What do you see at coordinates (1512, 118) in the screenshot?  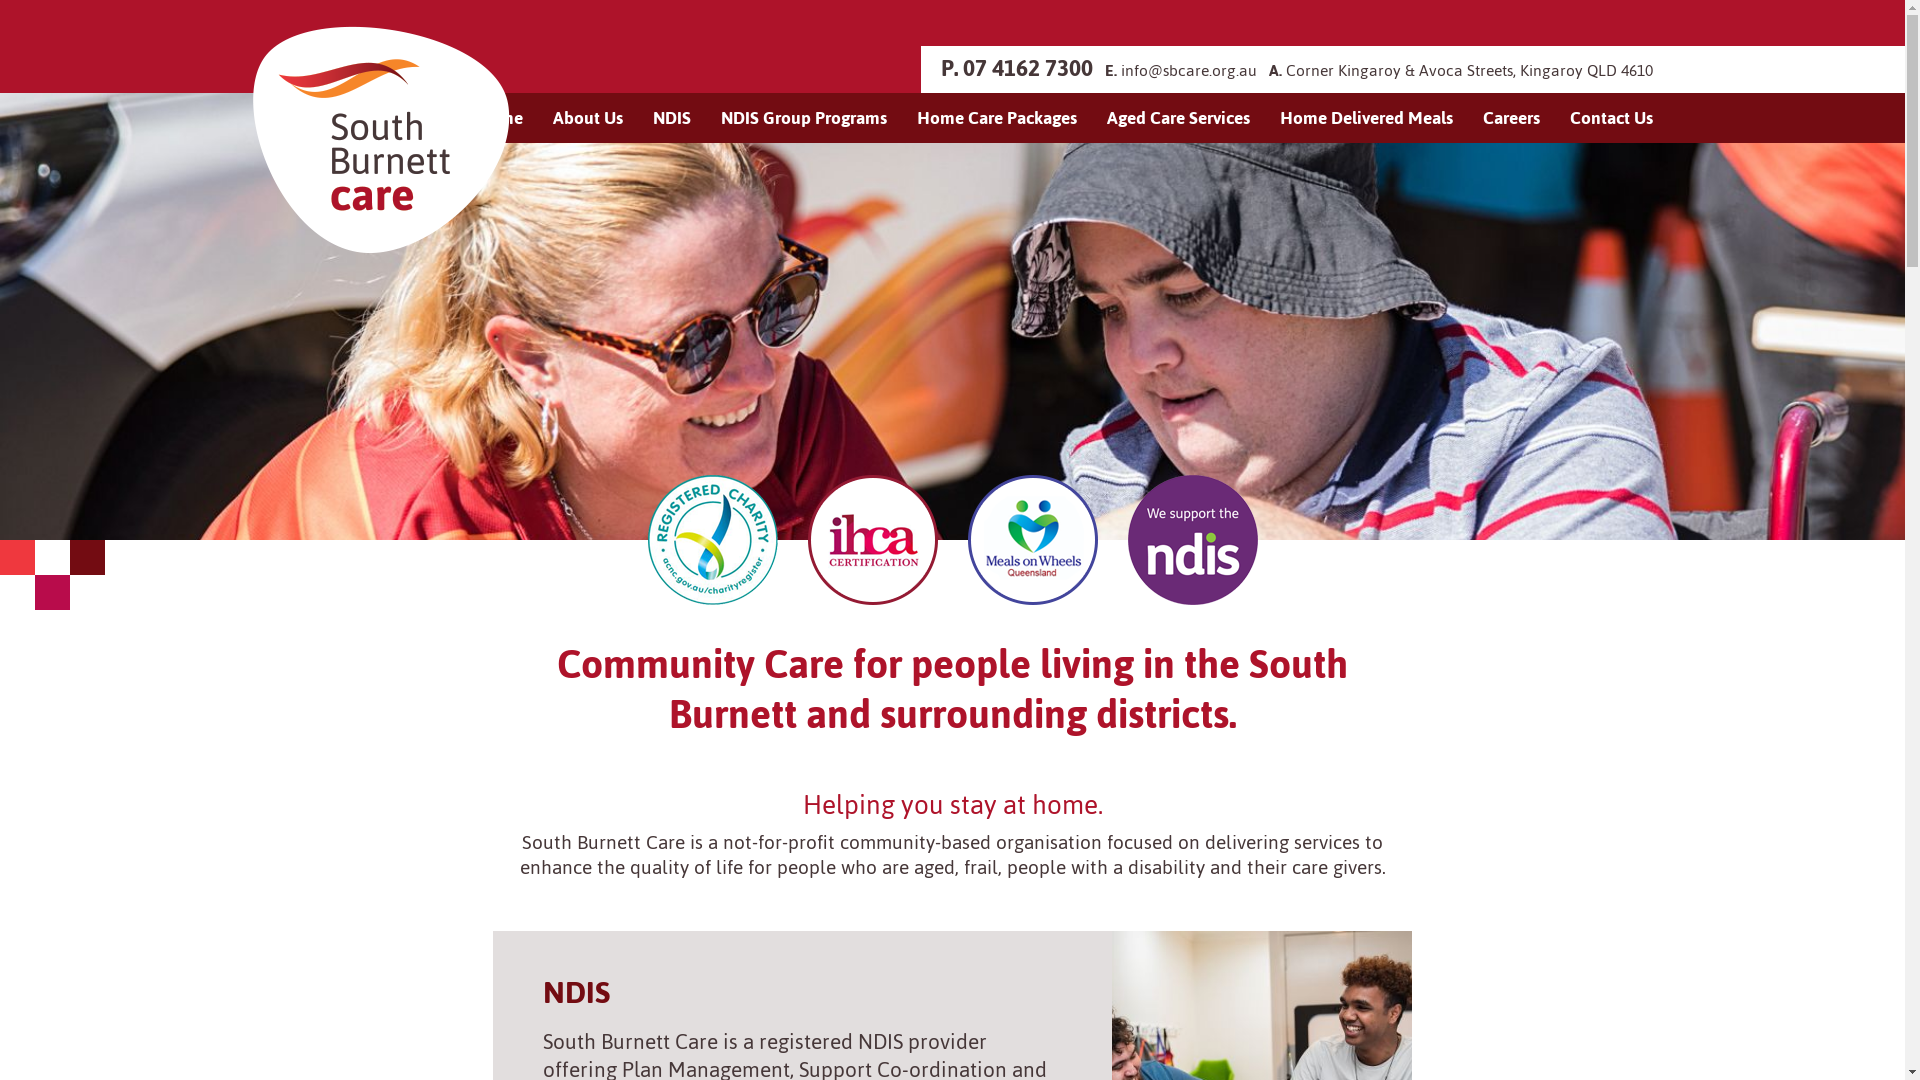 I see `Careers` at bounding box center [1512, 118].